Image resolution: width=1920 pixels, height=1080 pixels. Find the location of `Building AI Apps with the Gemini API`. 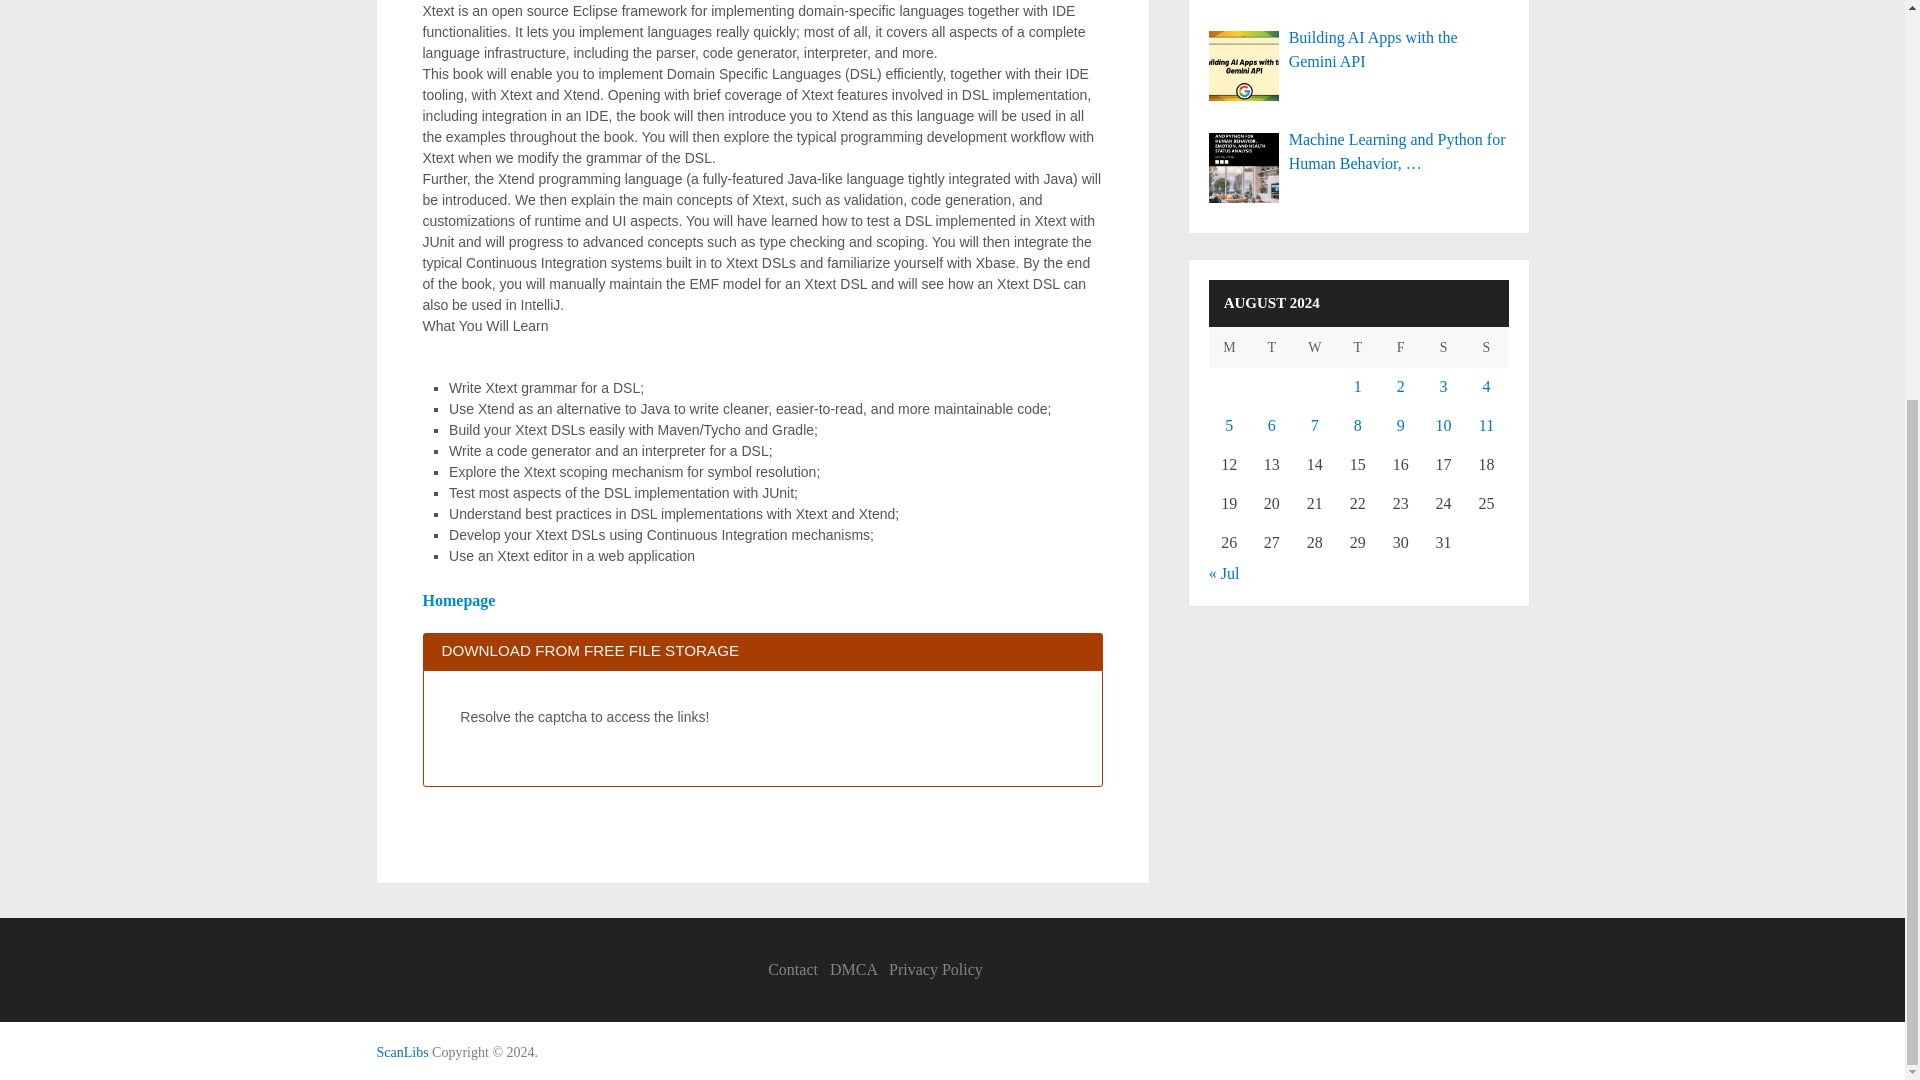

Building AI Apps with the Gemini API is located at coordinates (1359, 50).